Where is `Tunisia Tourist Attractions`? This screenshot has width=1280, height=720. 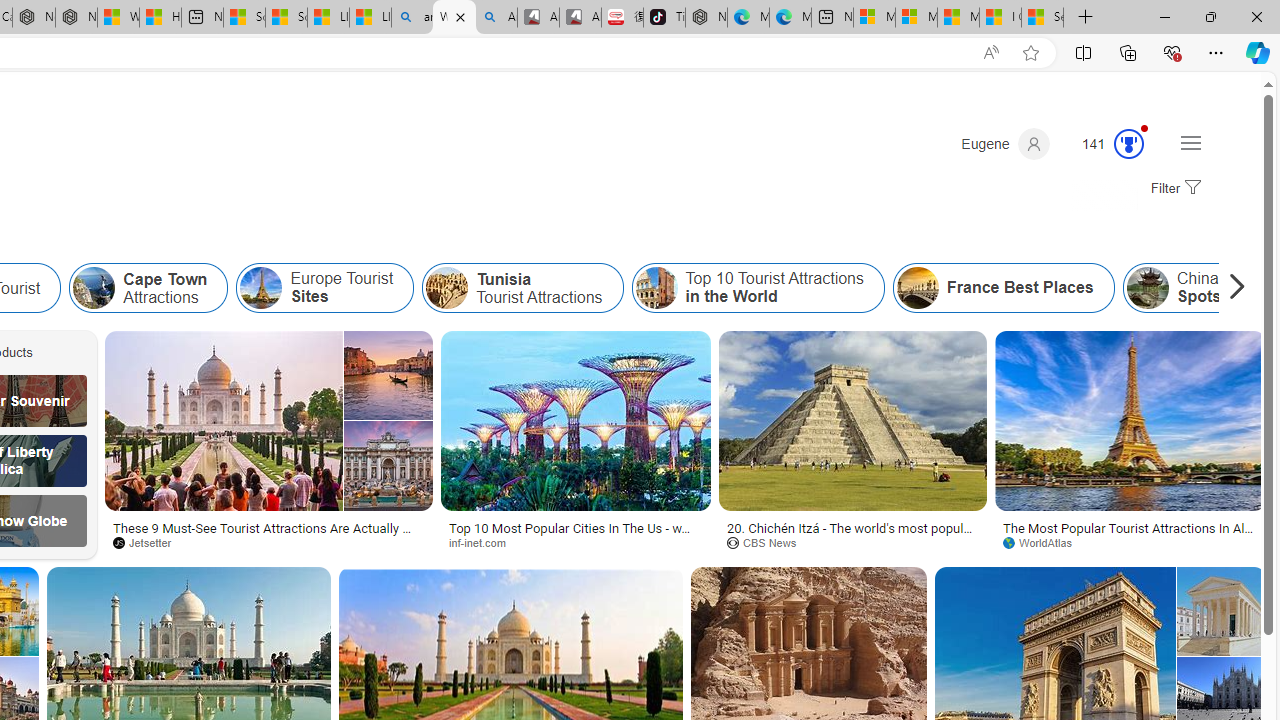
Tunisia Tourist Attractions is located at coordinates (522, 288).